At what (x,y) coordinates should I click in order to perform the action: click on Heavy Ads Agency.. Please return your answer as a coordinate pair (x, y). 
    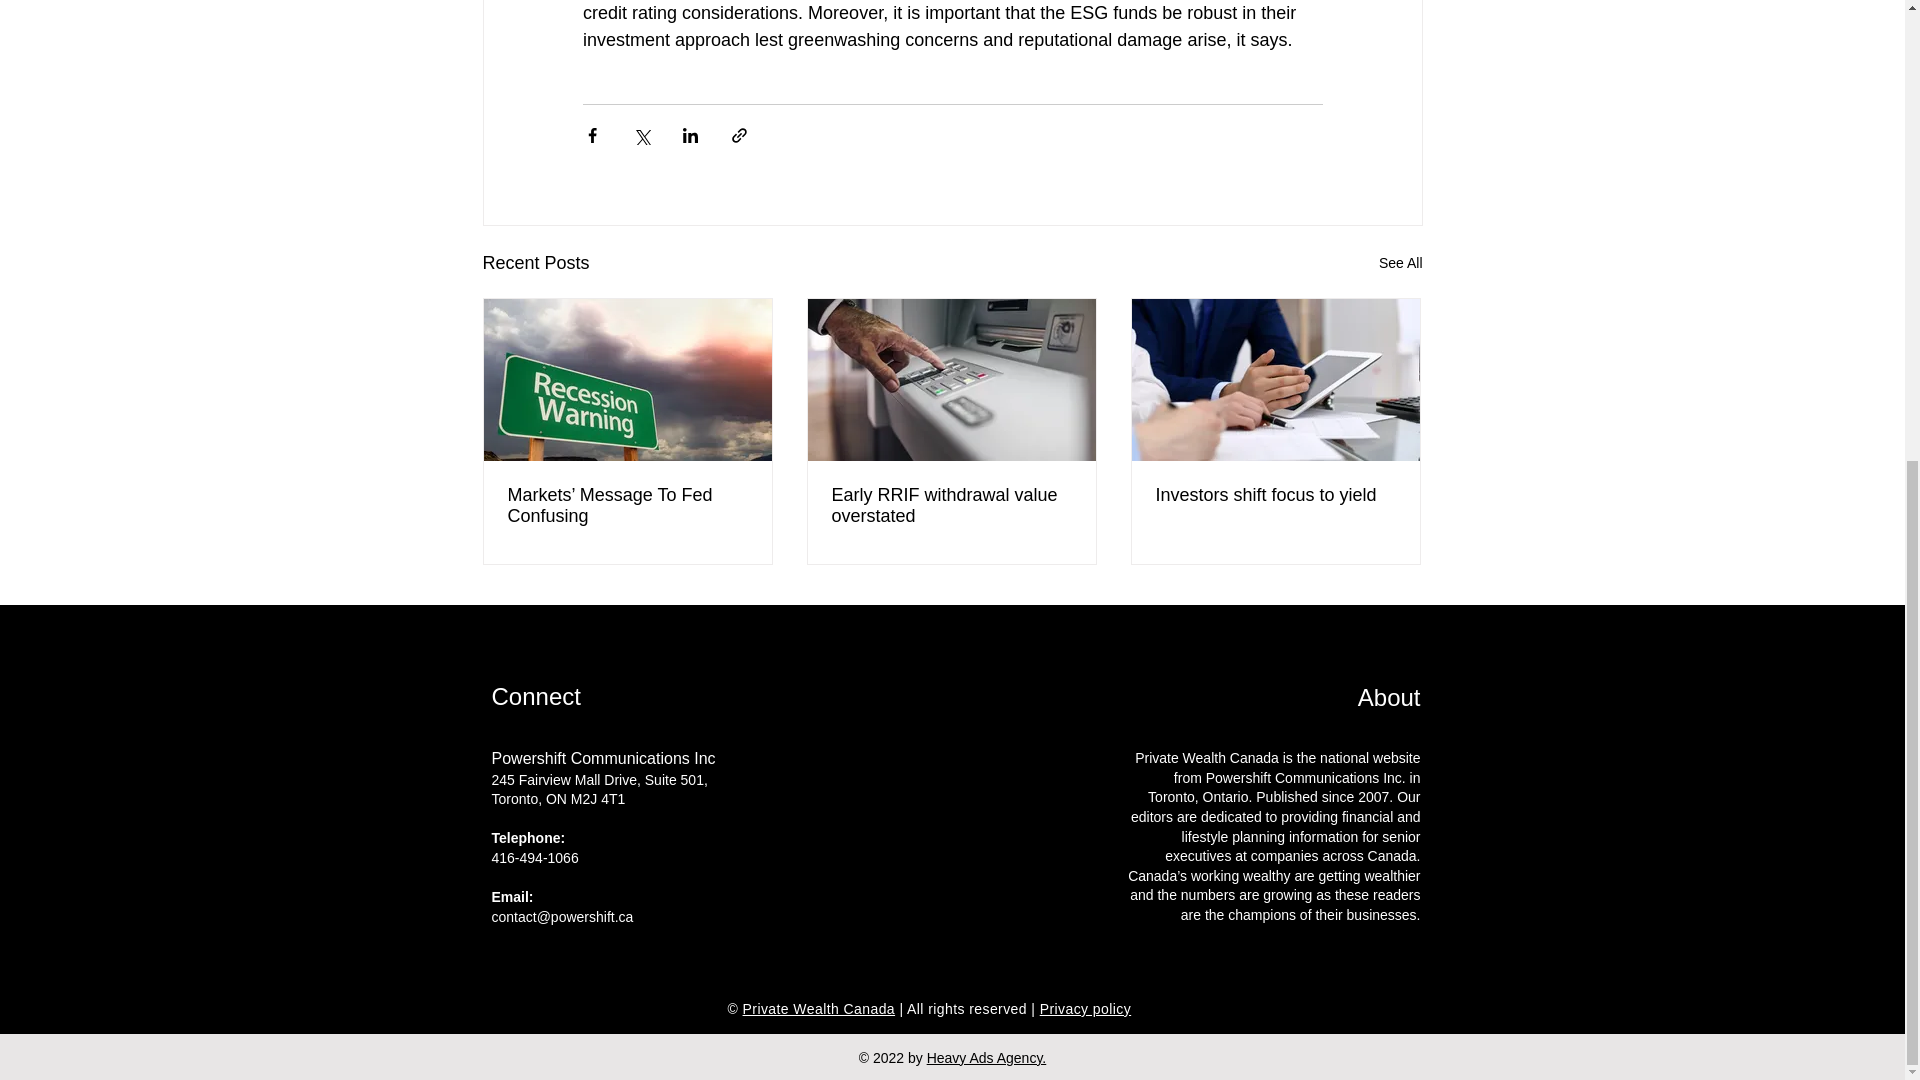
    Looking at the image, I should click on (986, 1057).